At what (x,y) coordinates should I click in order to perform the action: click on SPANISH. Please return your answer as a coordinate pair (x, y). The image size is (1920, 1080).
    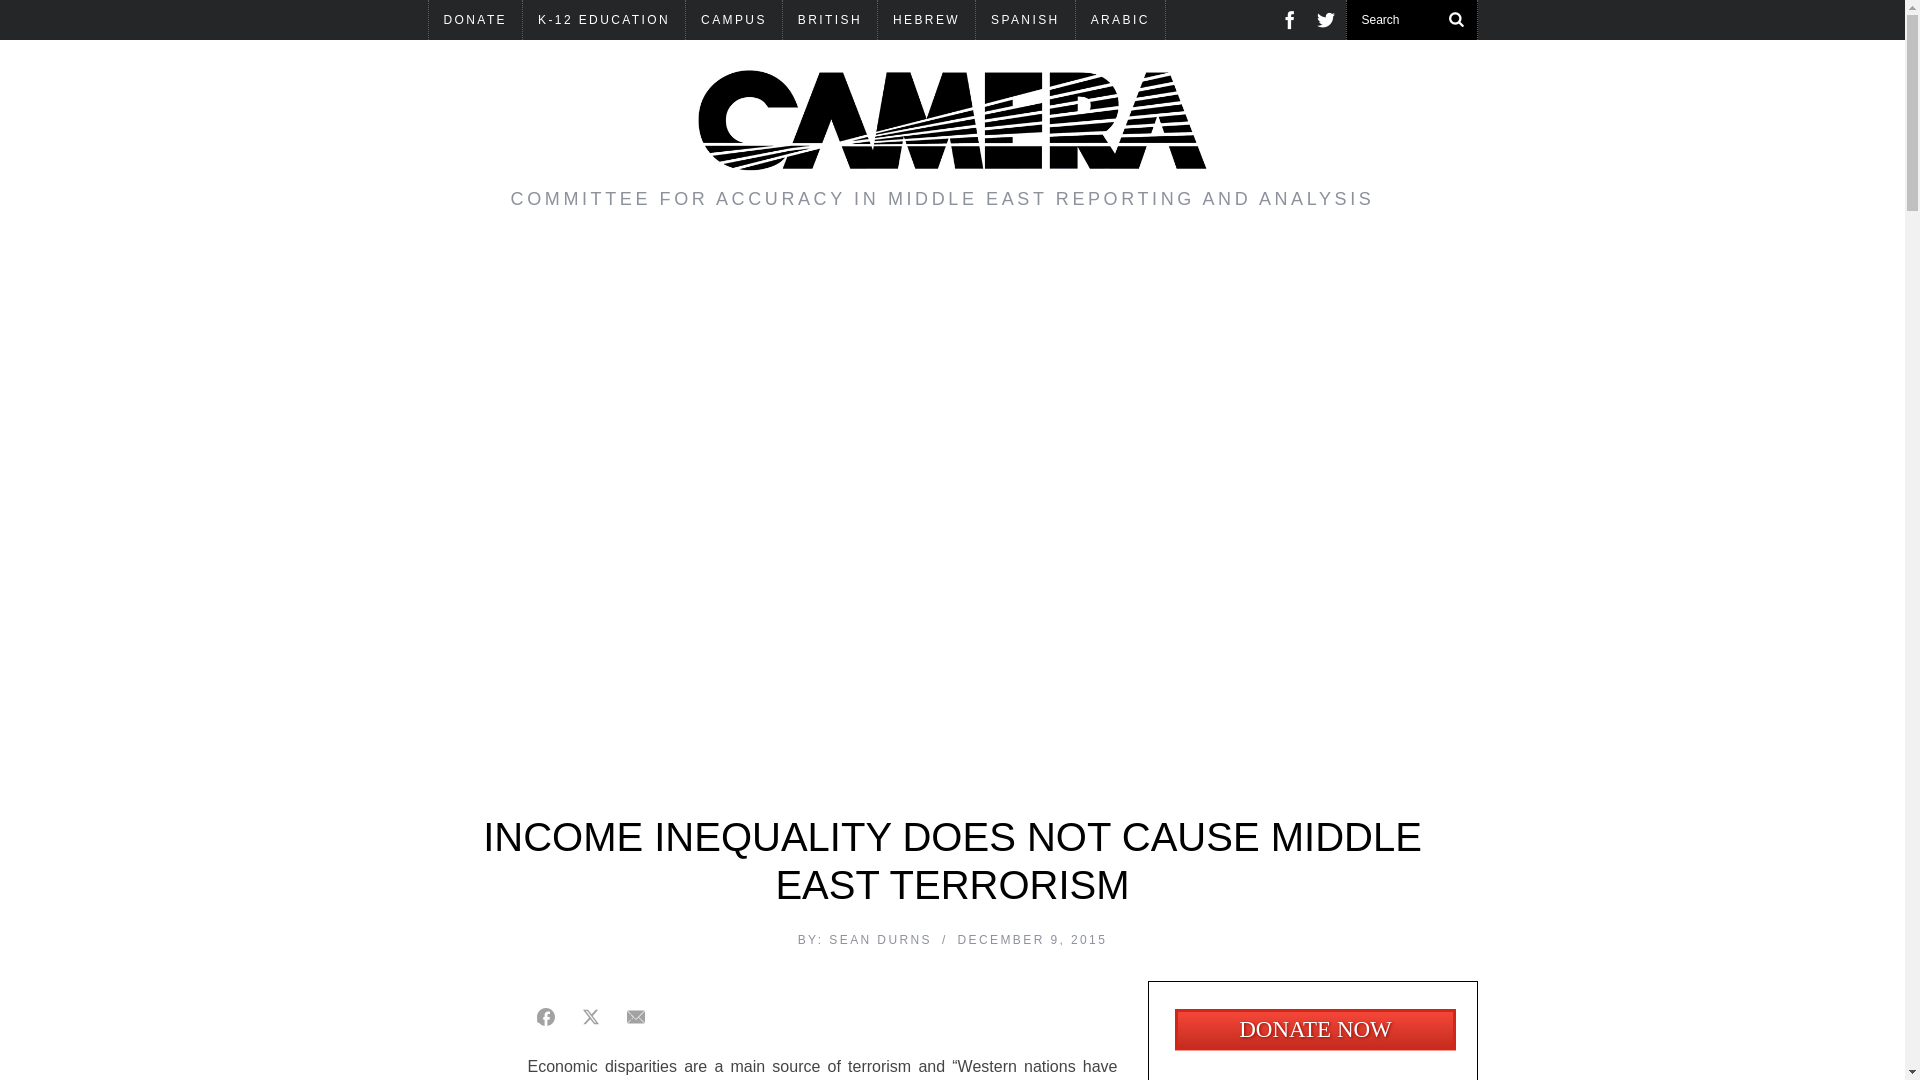
    Looking at the image, I should click on (1025, 20).